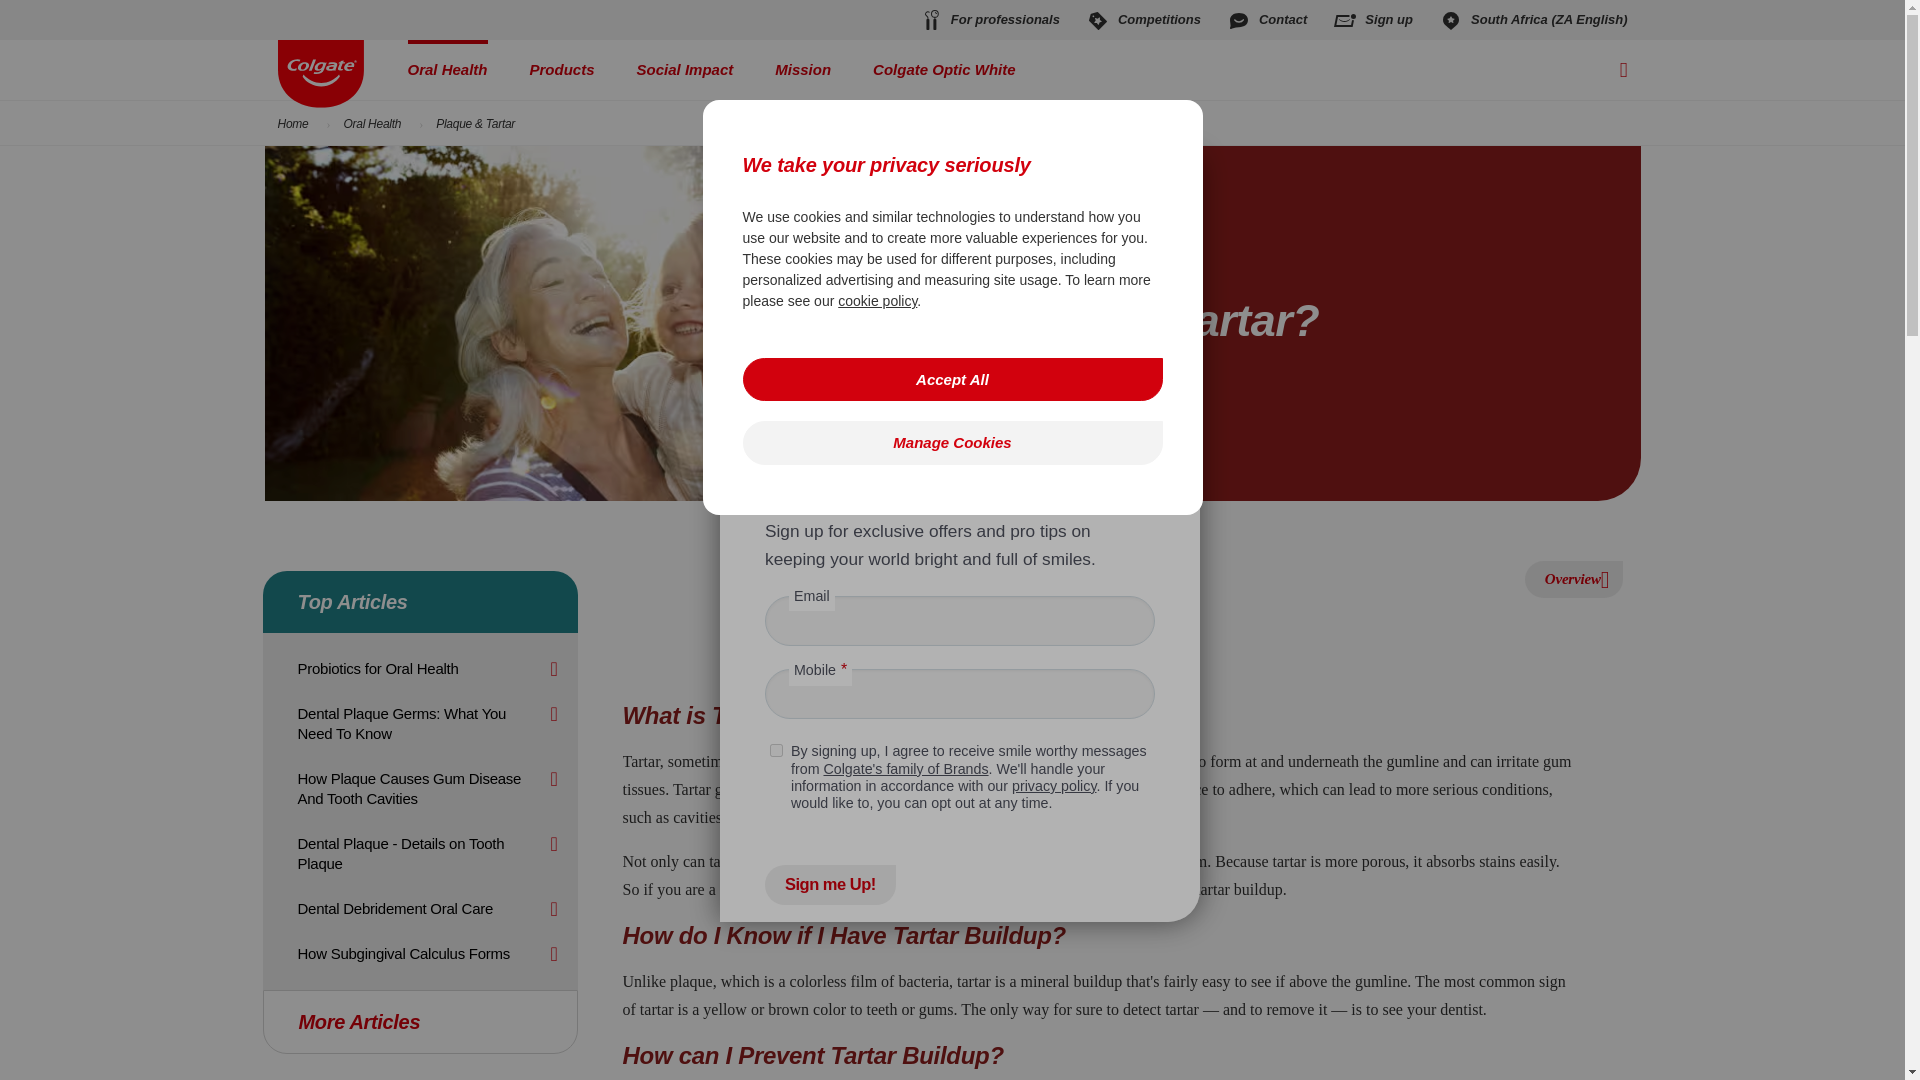  Describe the element at coordinates (1054, 785) in the screenshot. I see `privacy policy` at that location.